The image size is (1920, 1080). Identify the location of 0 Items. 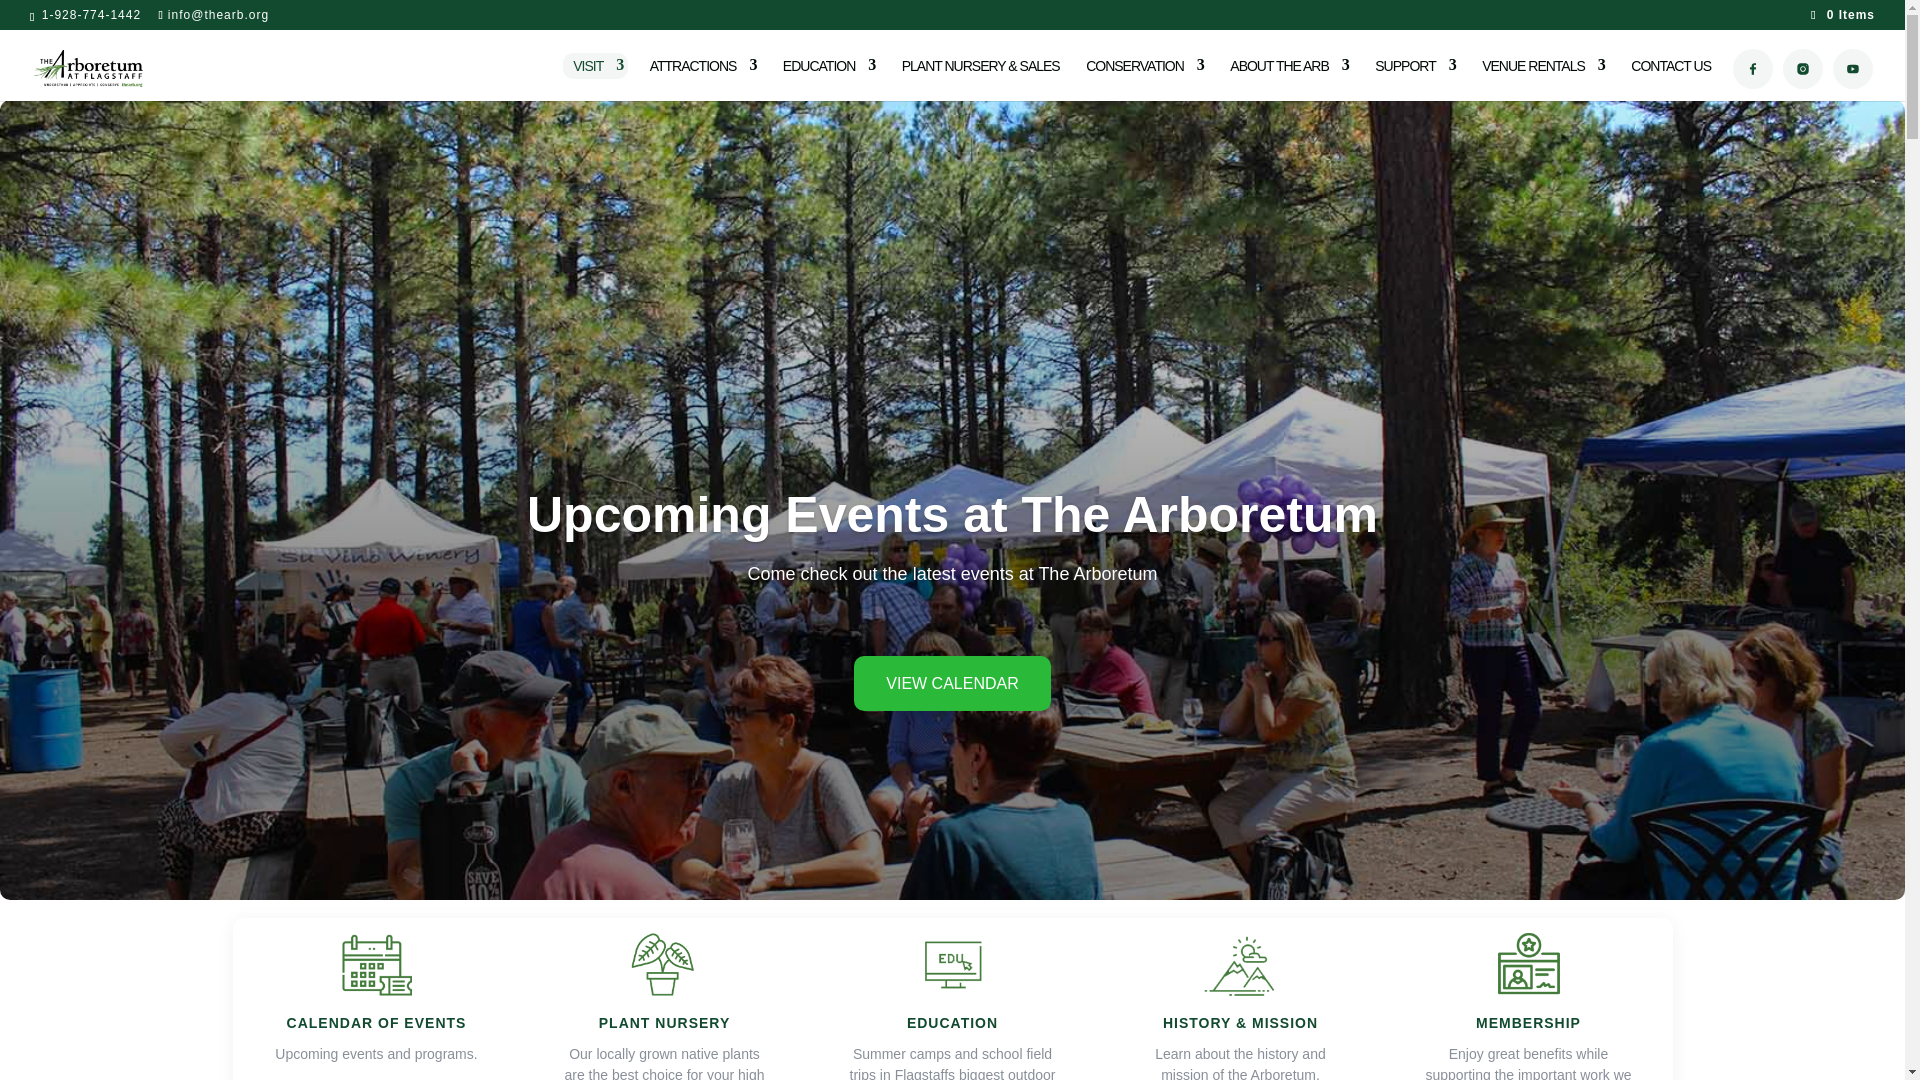
(1842, 14).